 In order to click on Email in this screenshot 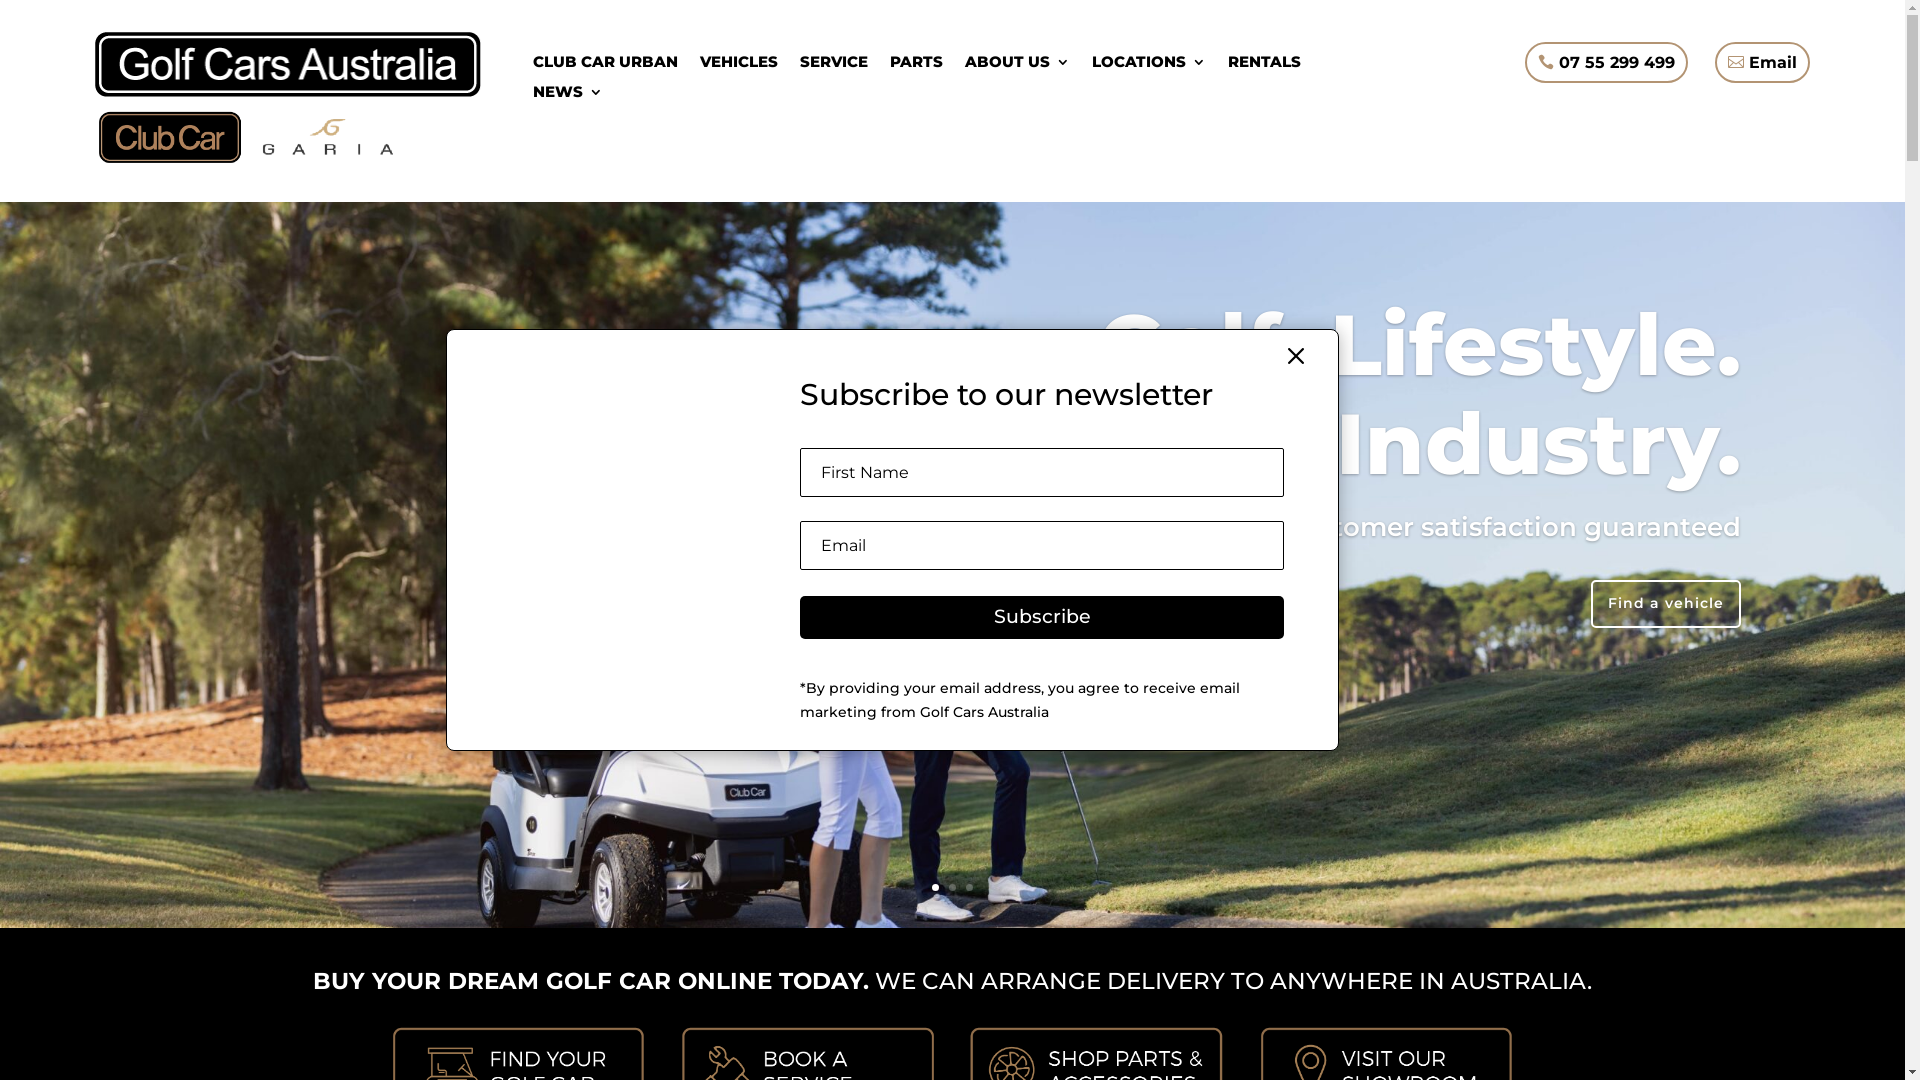, I will do `click(1762, 62)`.